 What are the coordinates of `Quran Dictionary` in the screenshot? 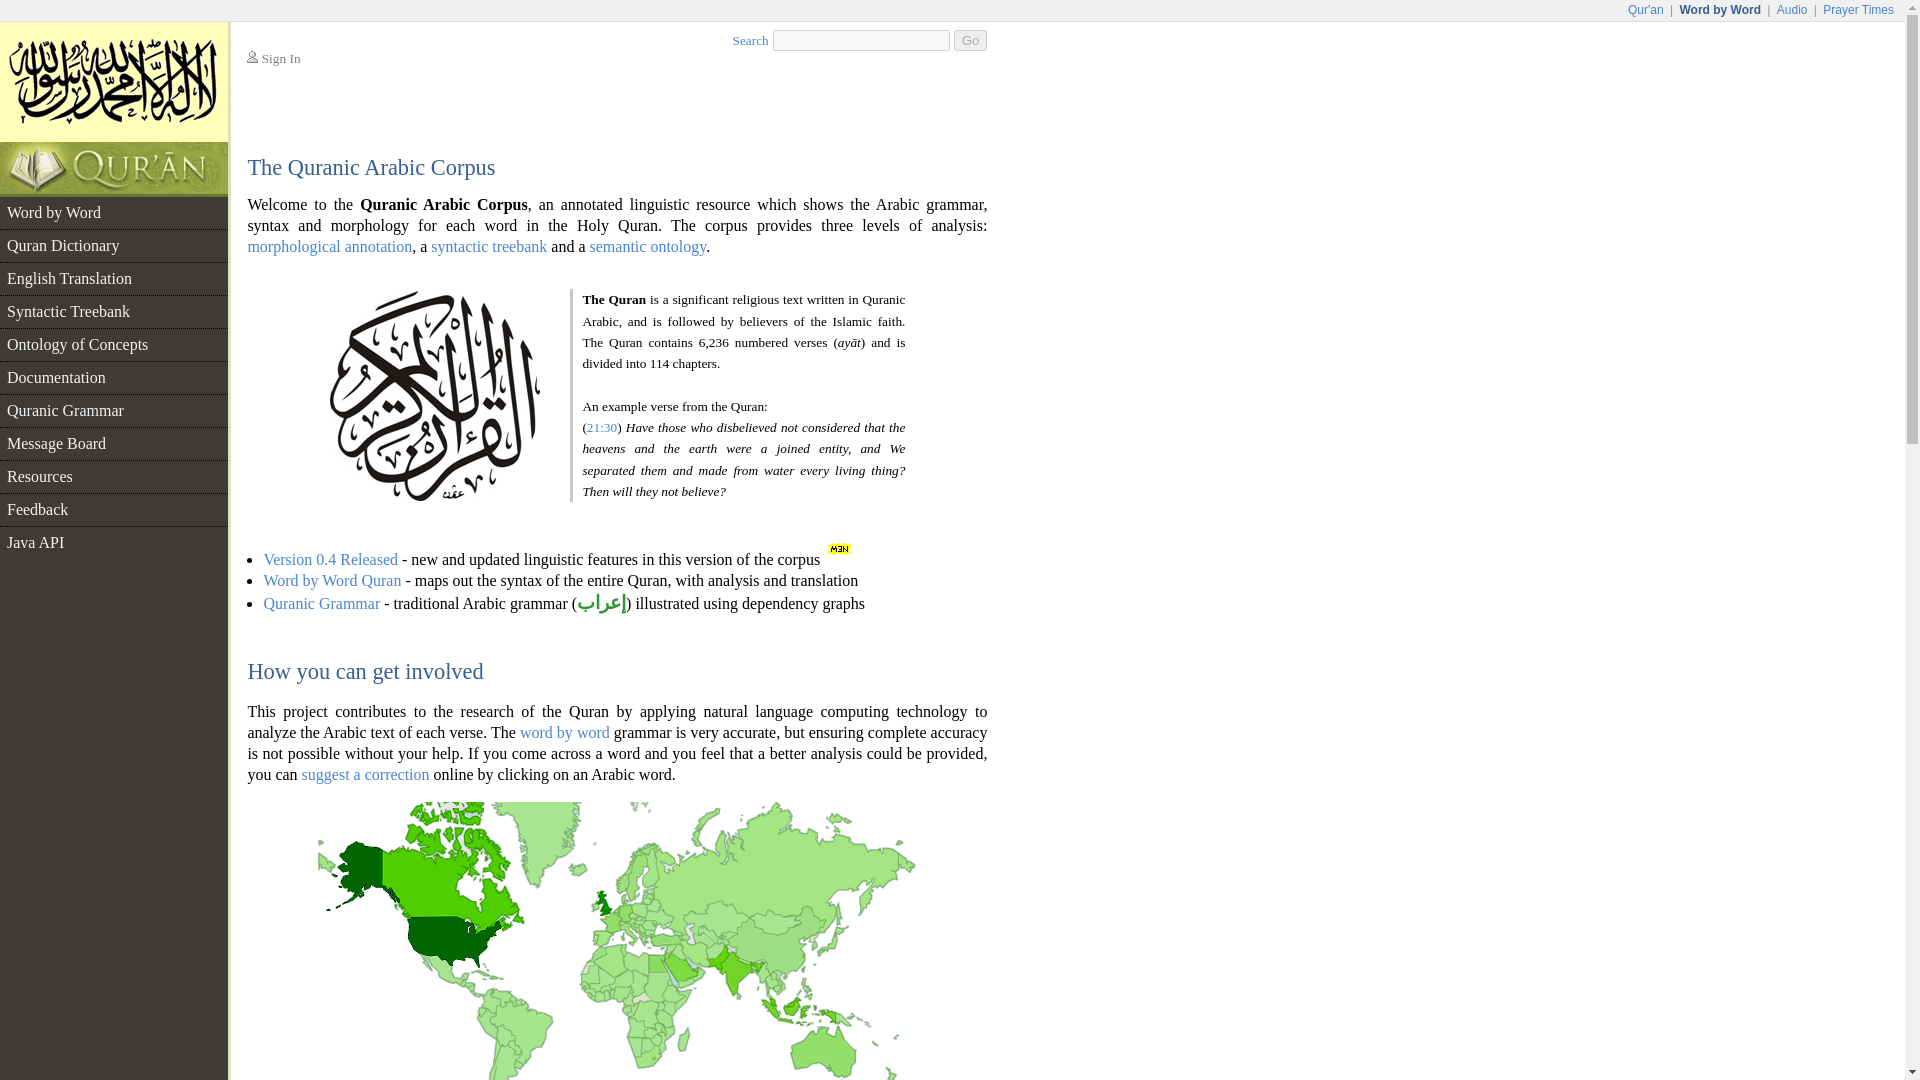 It's located at (114, 246).